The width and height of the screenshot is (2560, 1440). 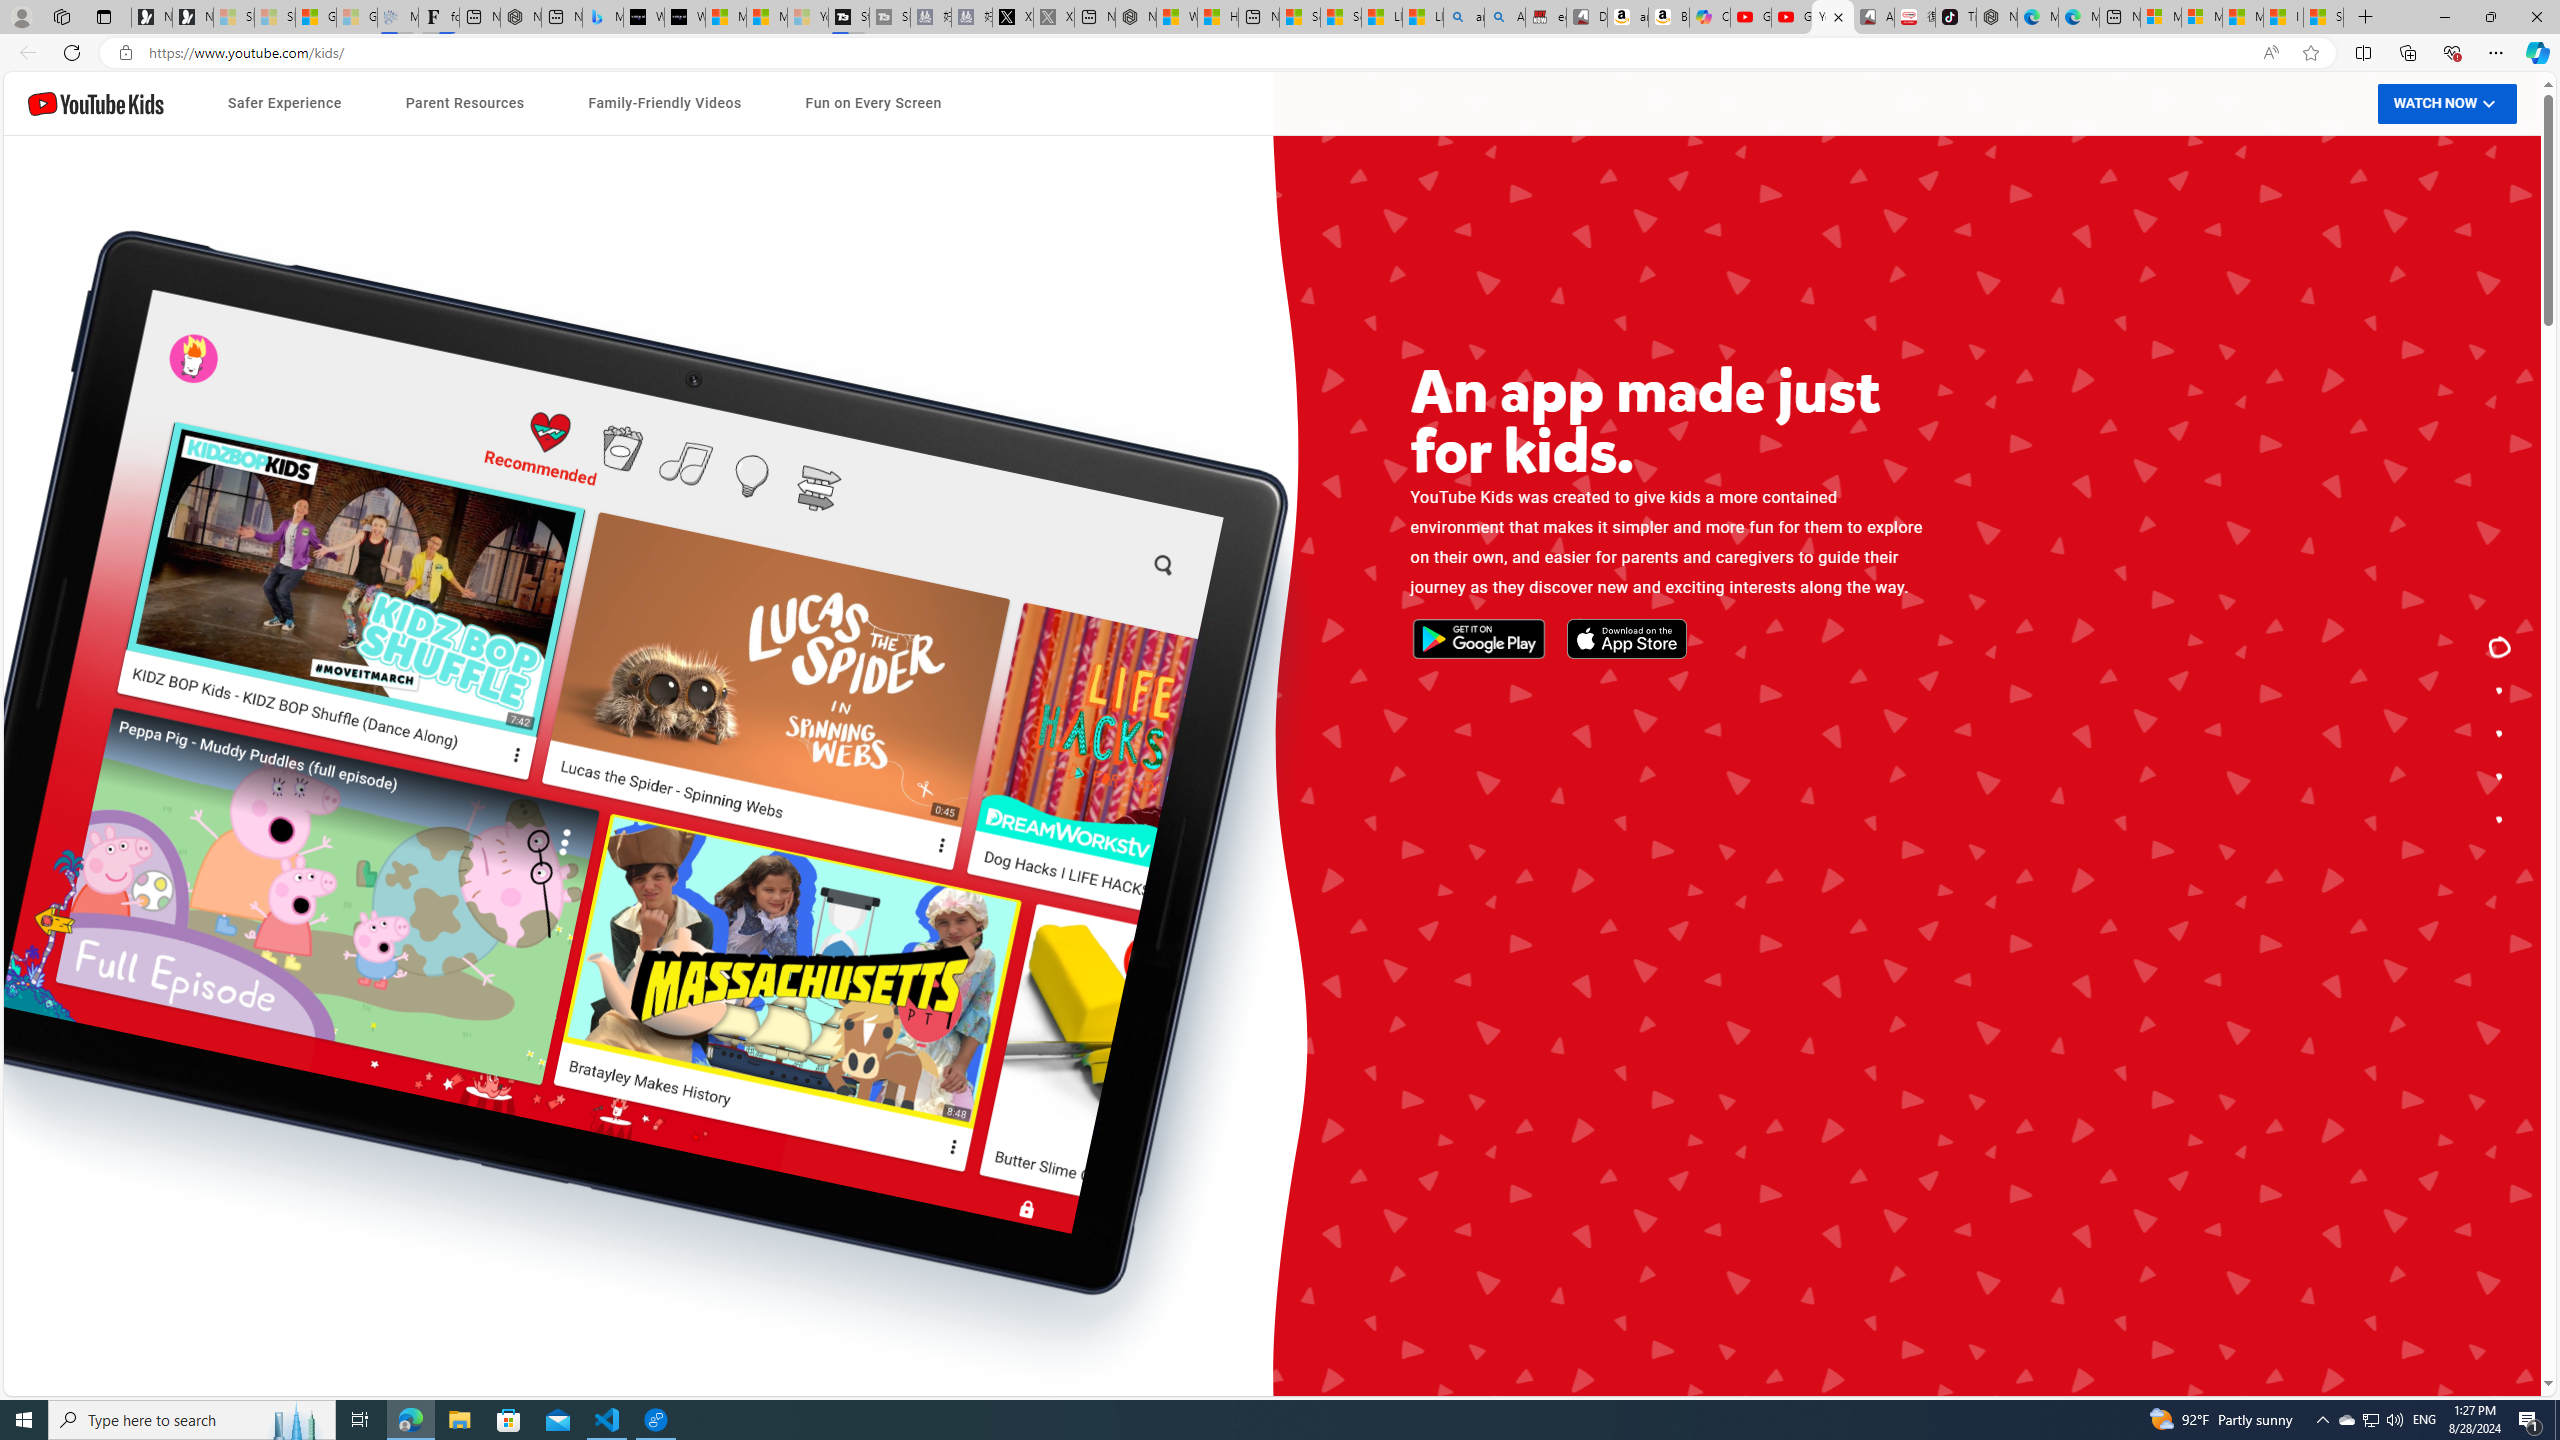 What do you see at coordinates (872, 884) in the screenshot?
I see `02 Content Level by Age` at bounding box center [872, 884].